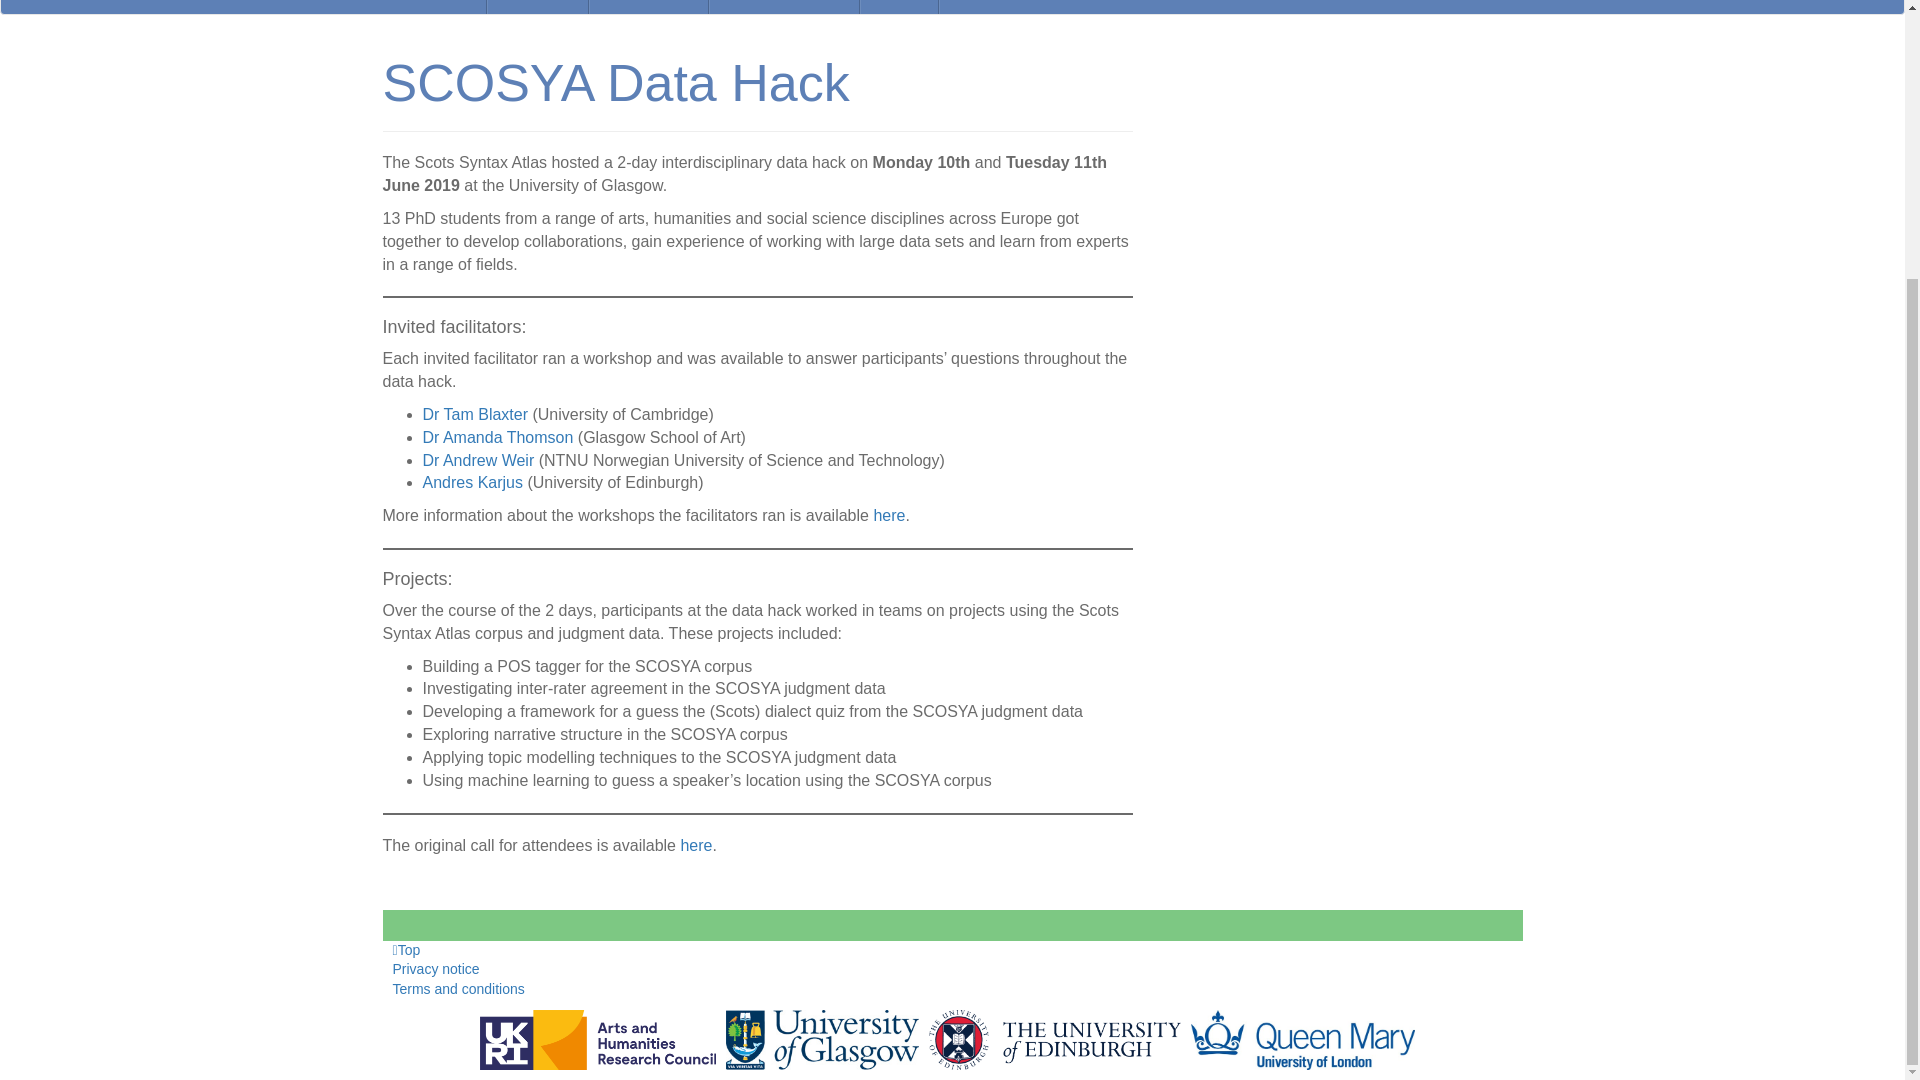  I want to click on Contact, so click(899, 7).